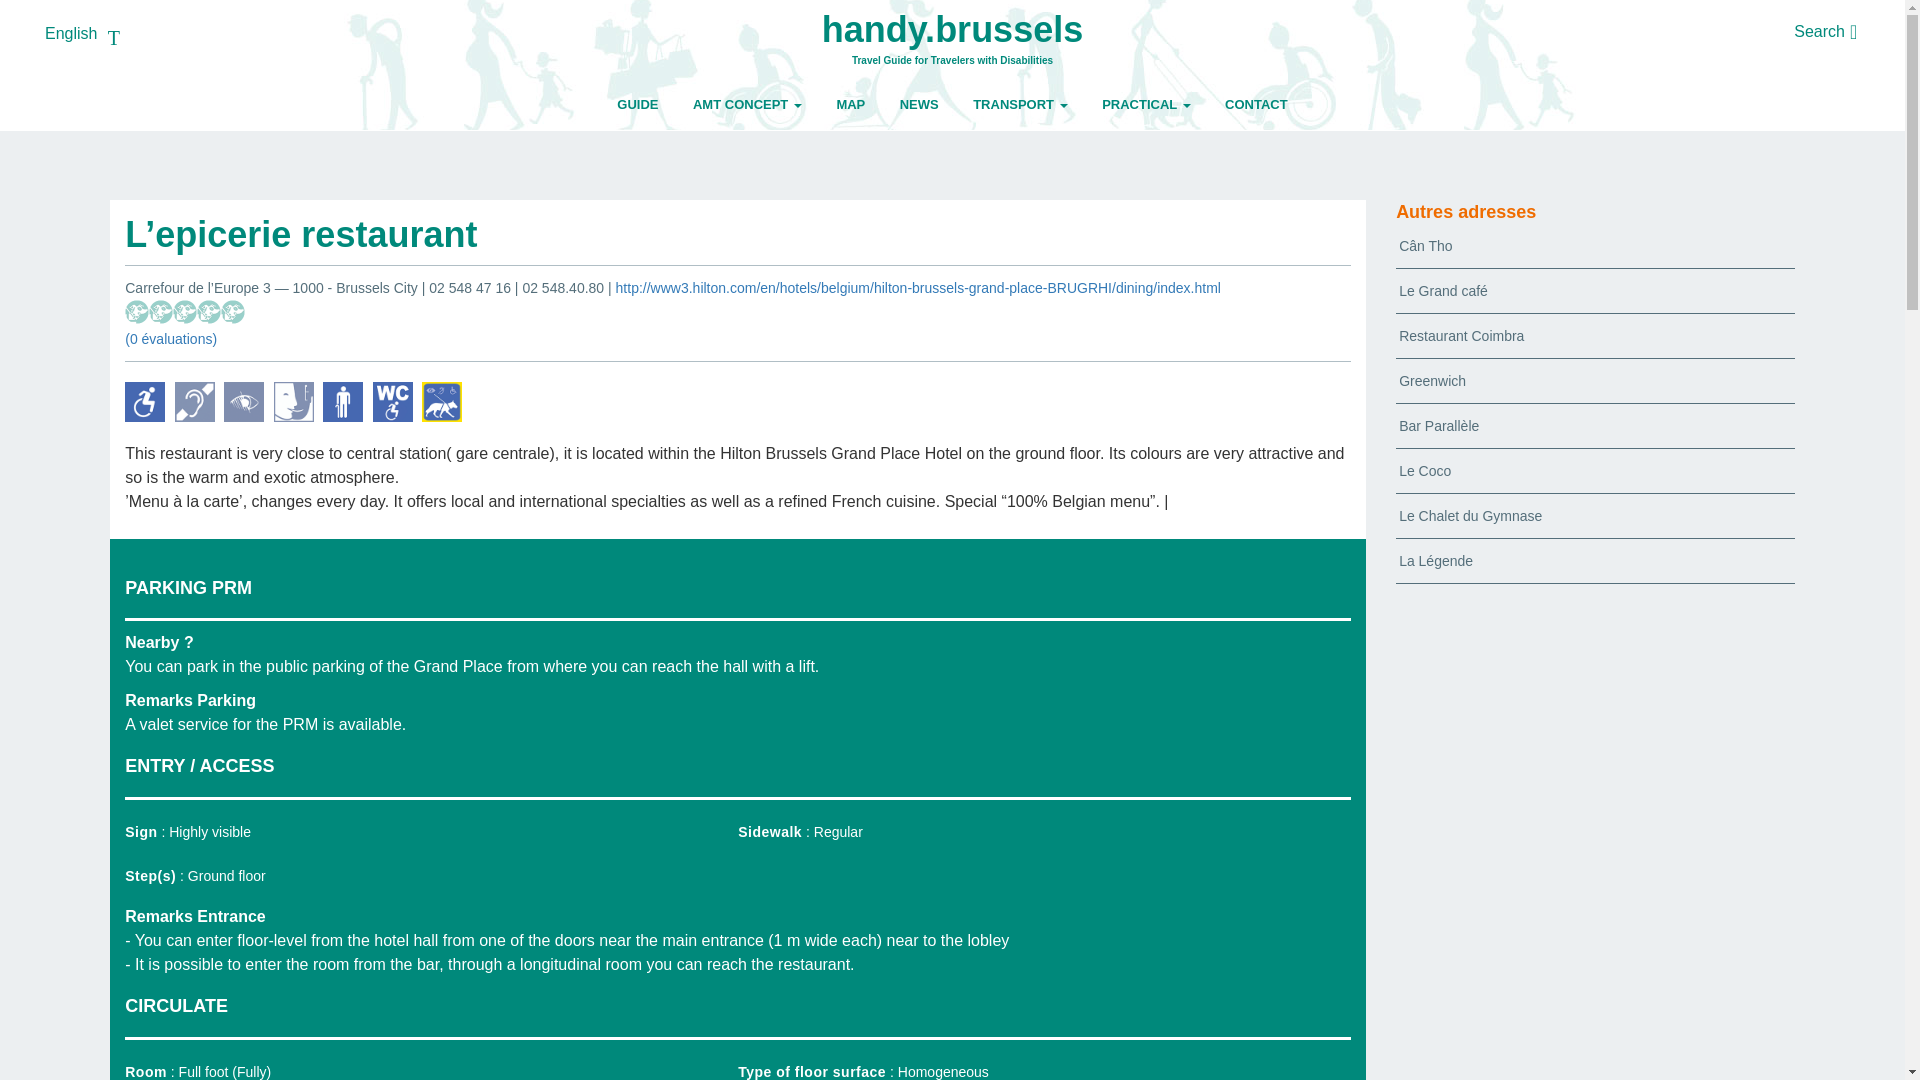 The height and width of the screenshot is (1080, 1920). I want to click on handy.brussels, so click(952, 32).